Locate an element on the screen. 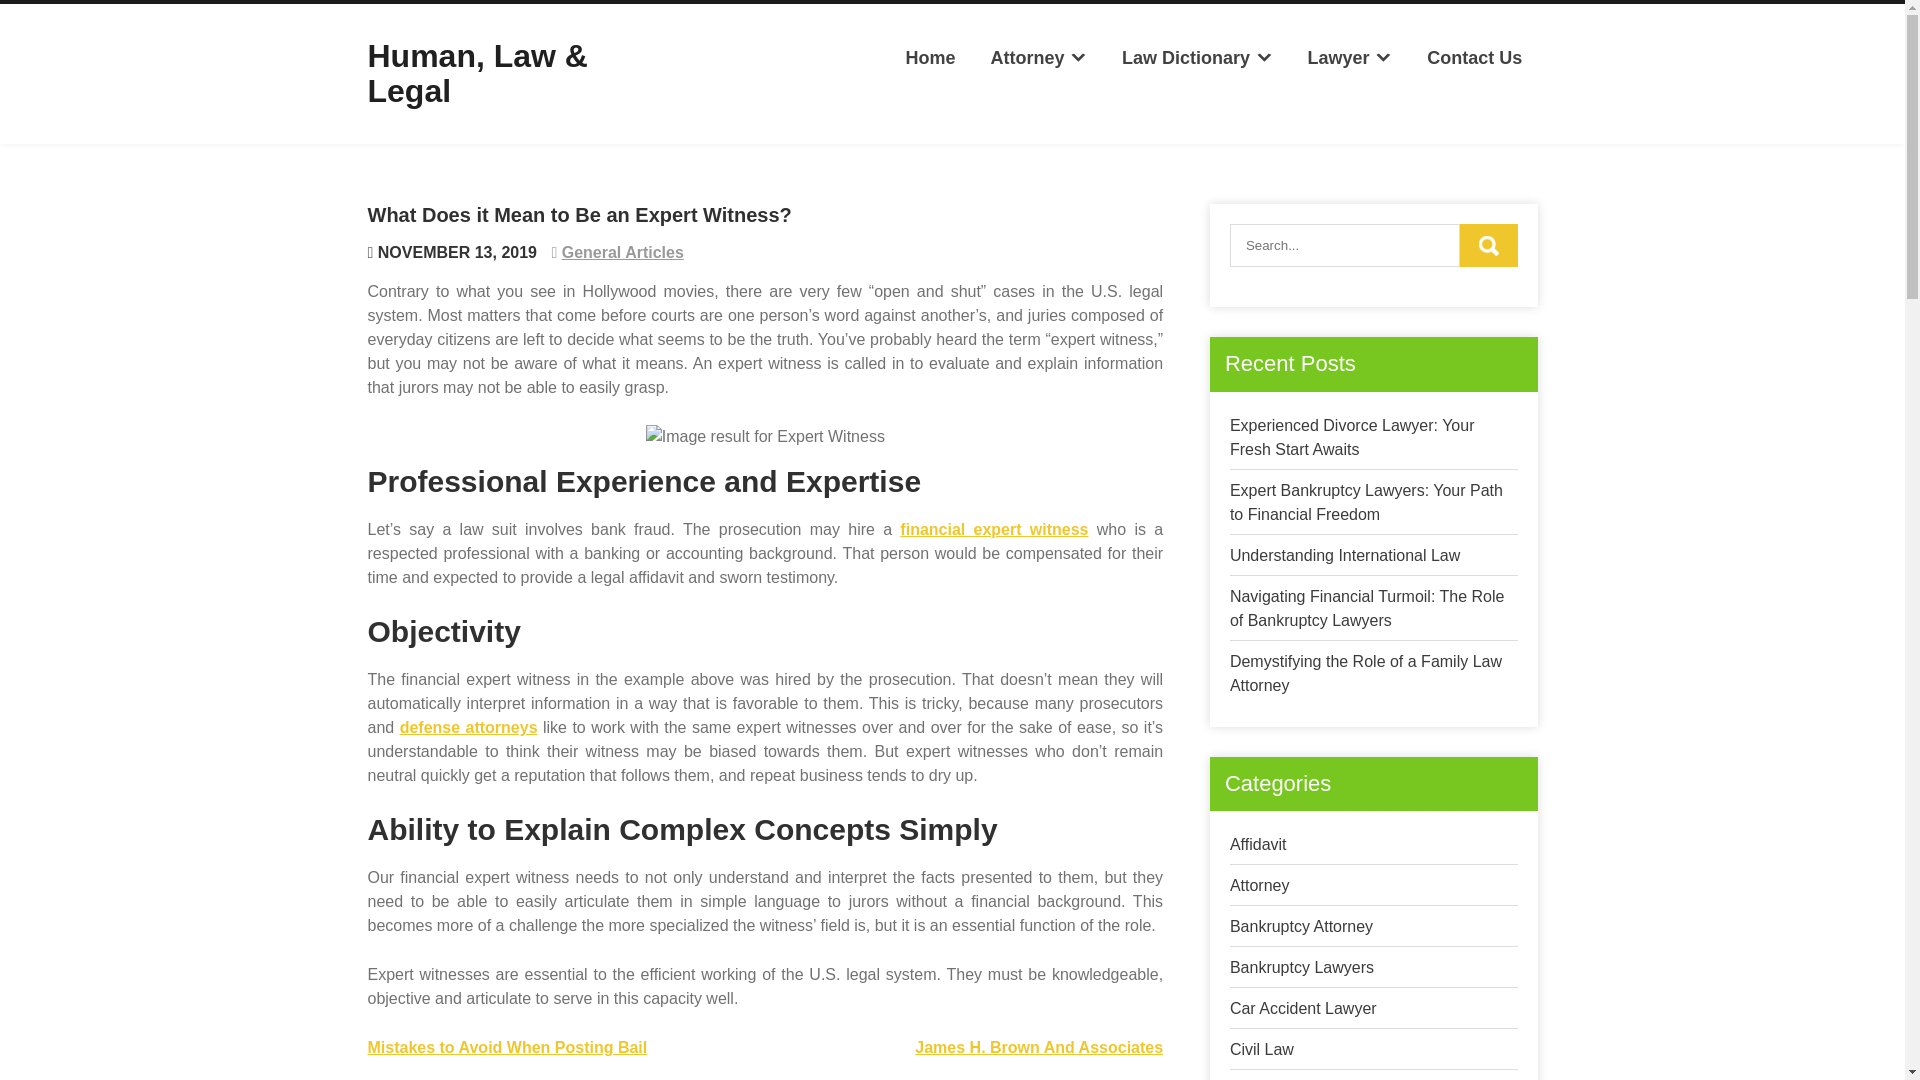 The image size is (1920, 1080). Law Dictionary is located at coordinates (1198, 58).